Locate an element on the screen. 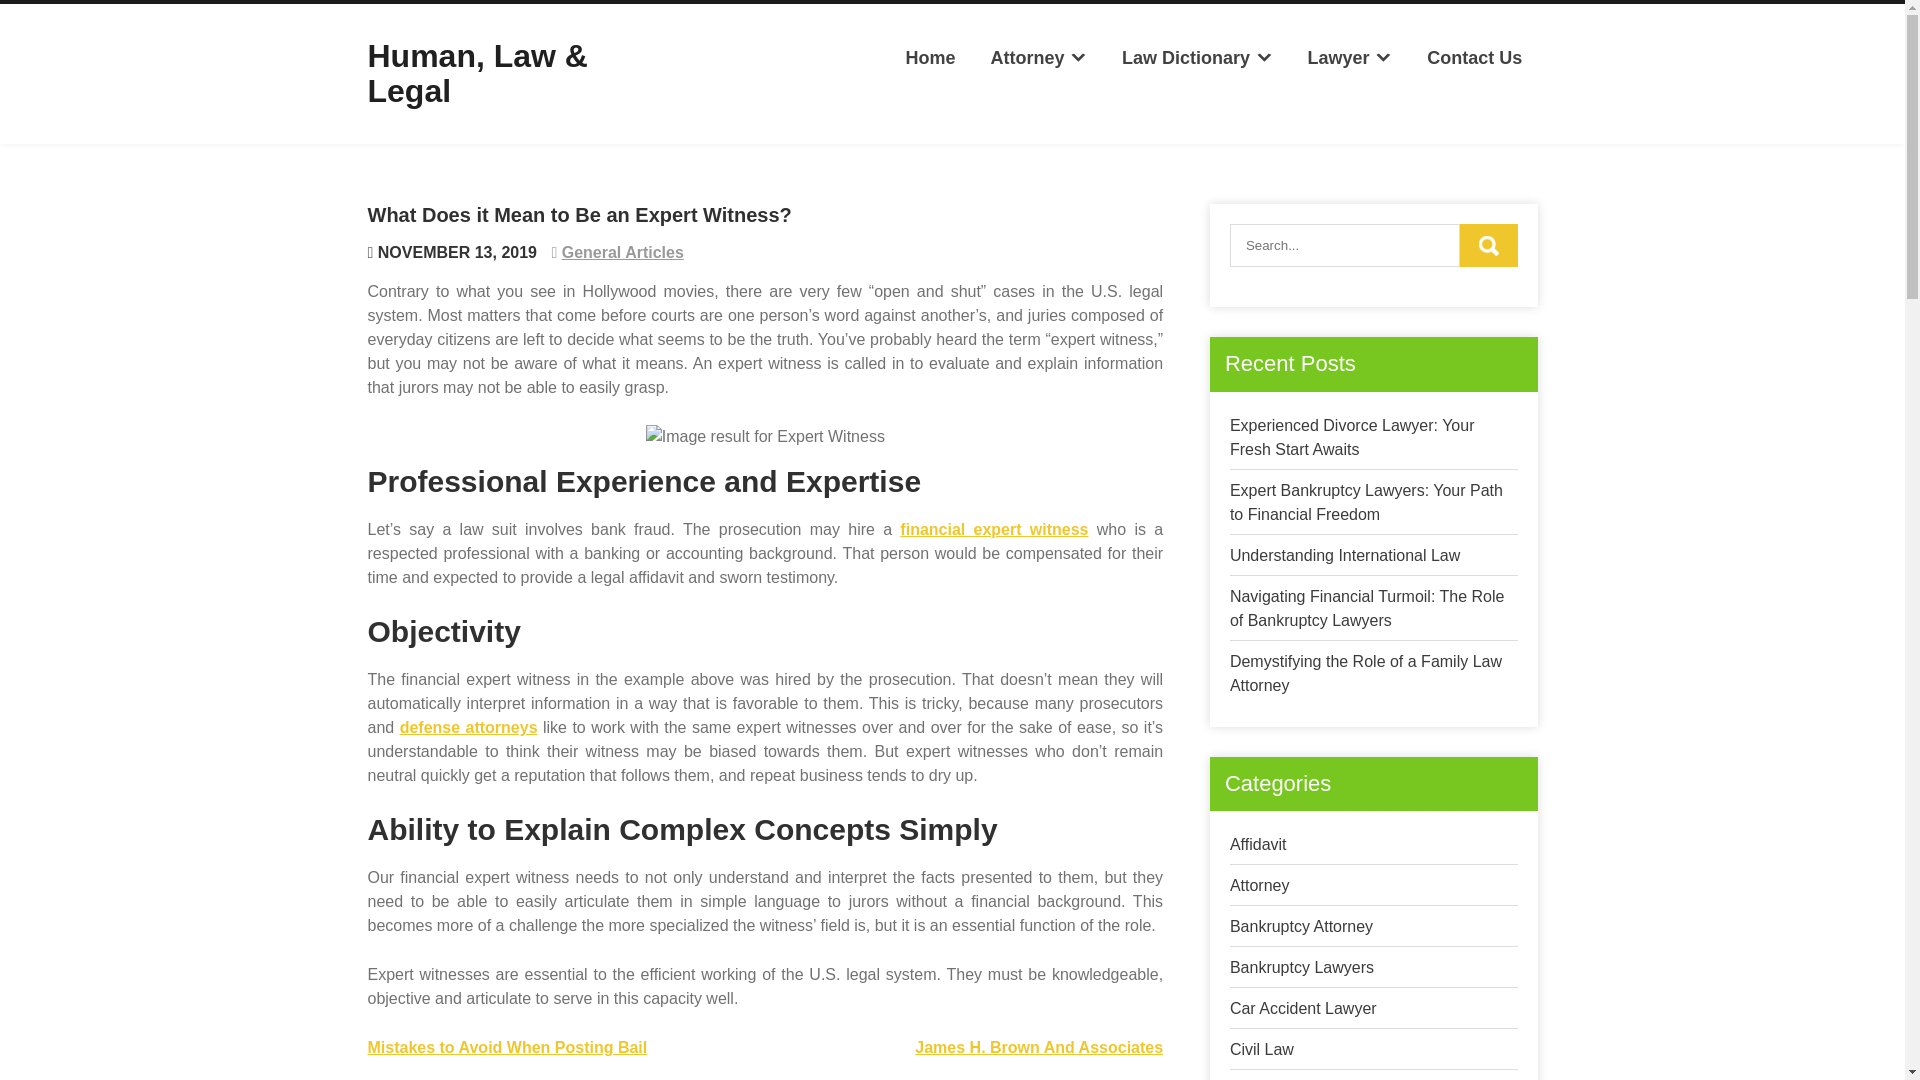 The image size is (1920, 1080). Law Dictionary is located at coordinates (1198, 58).